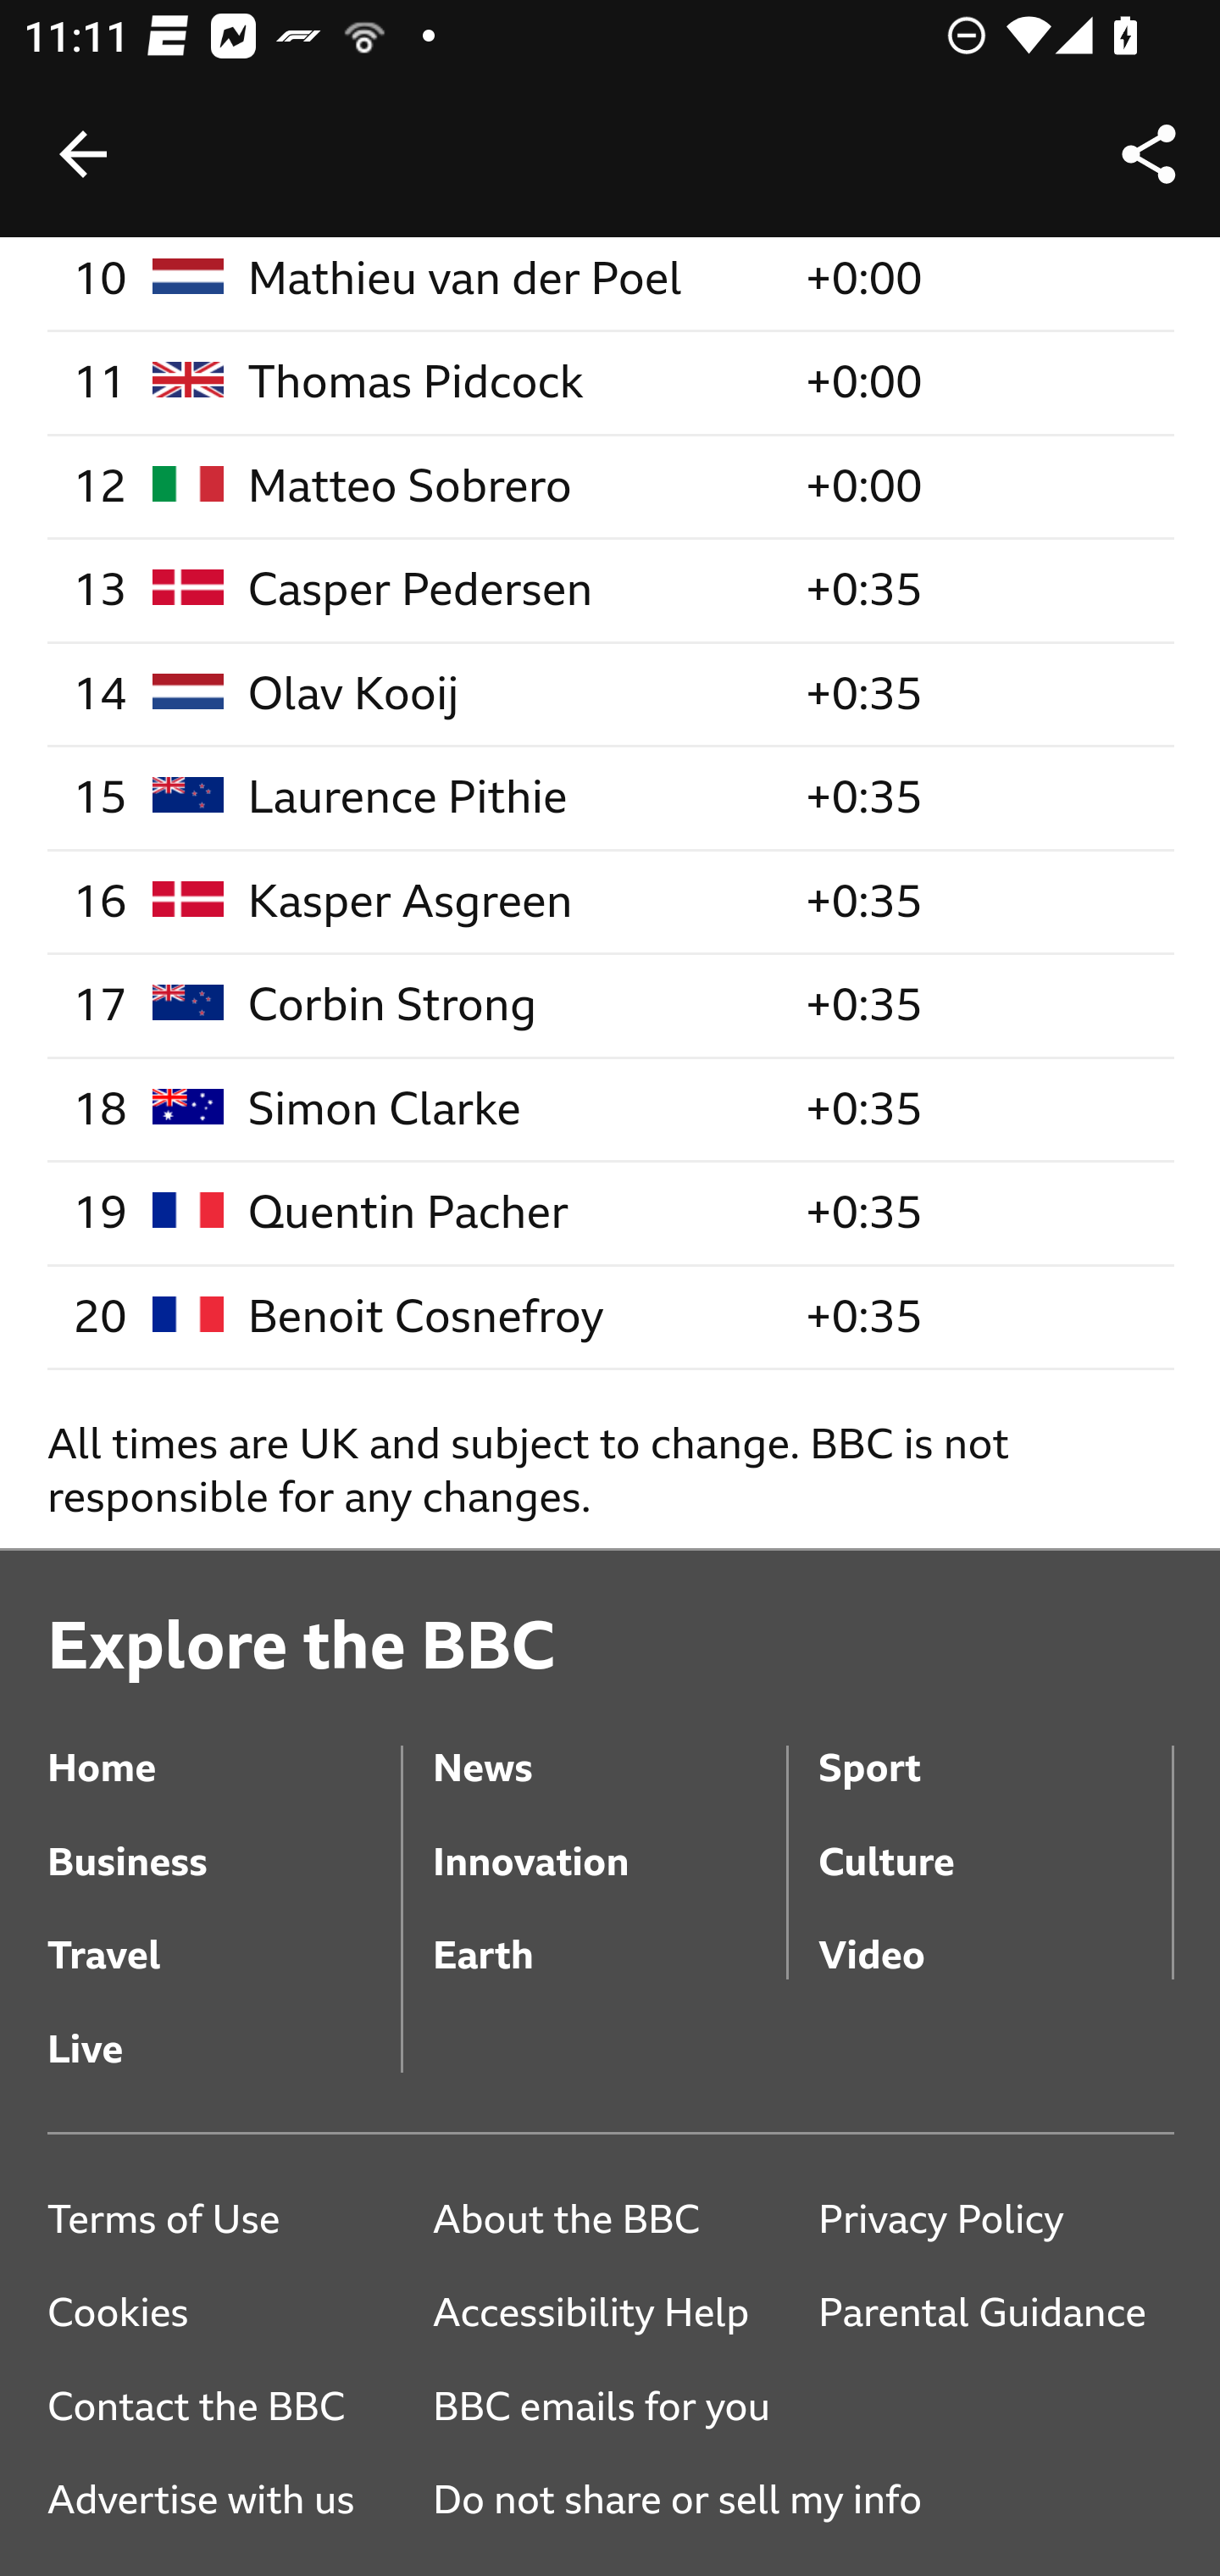 Image resolution: width=1220 pixels, height=2576 pixels. I want to click on About the BBC, so click(608, 2218).